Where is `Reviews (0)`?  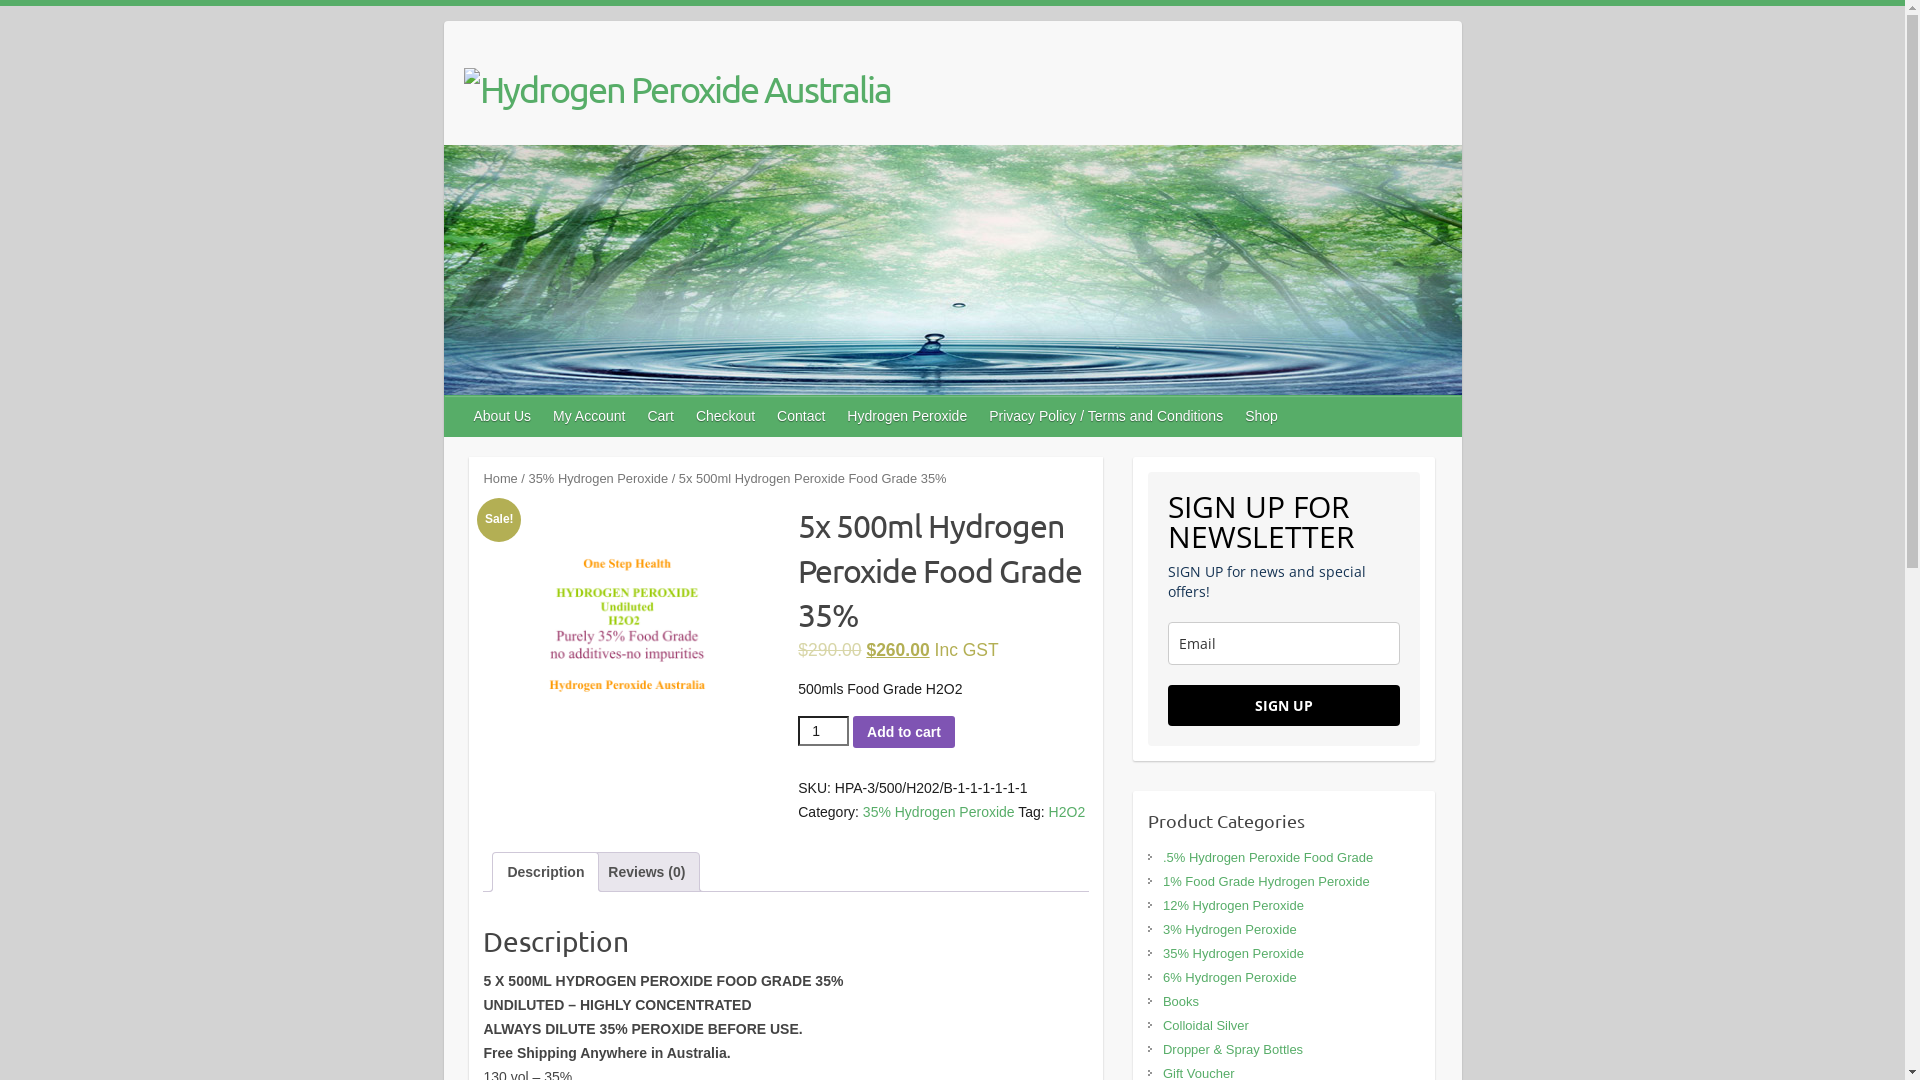
Reviews (0) is located at coordinates (646, 872).